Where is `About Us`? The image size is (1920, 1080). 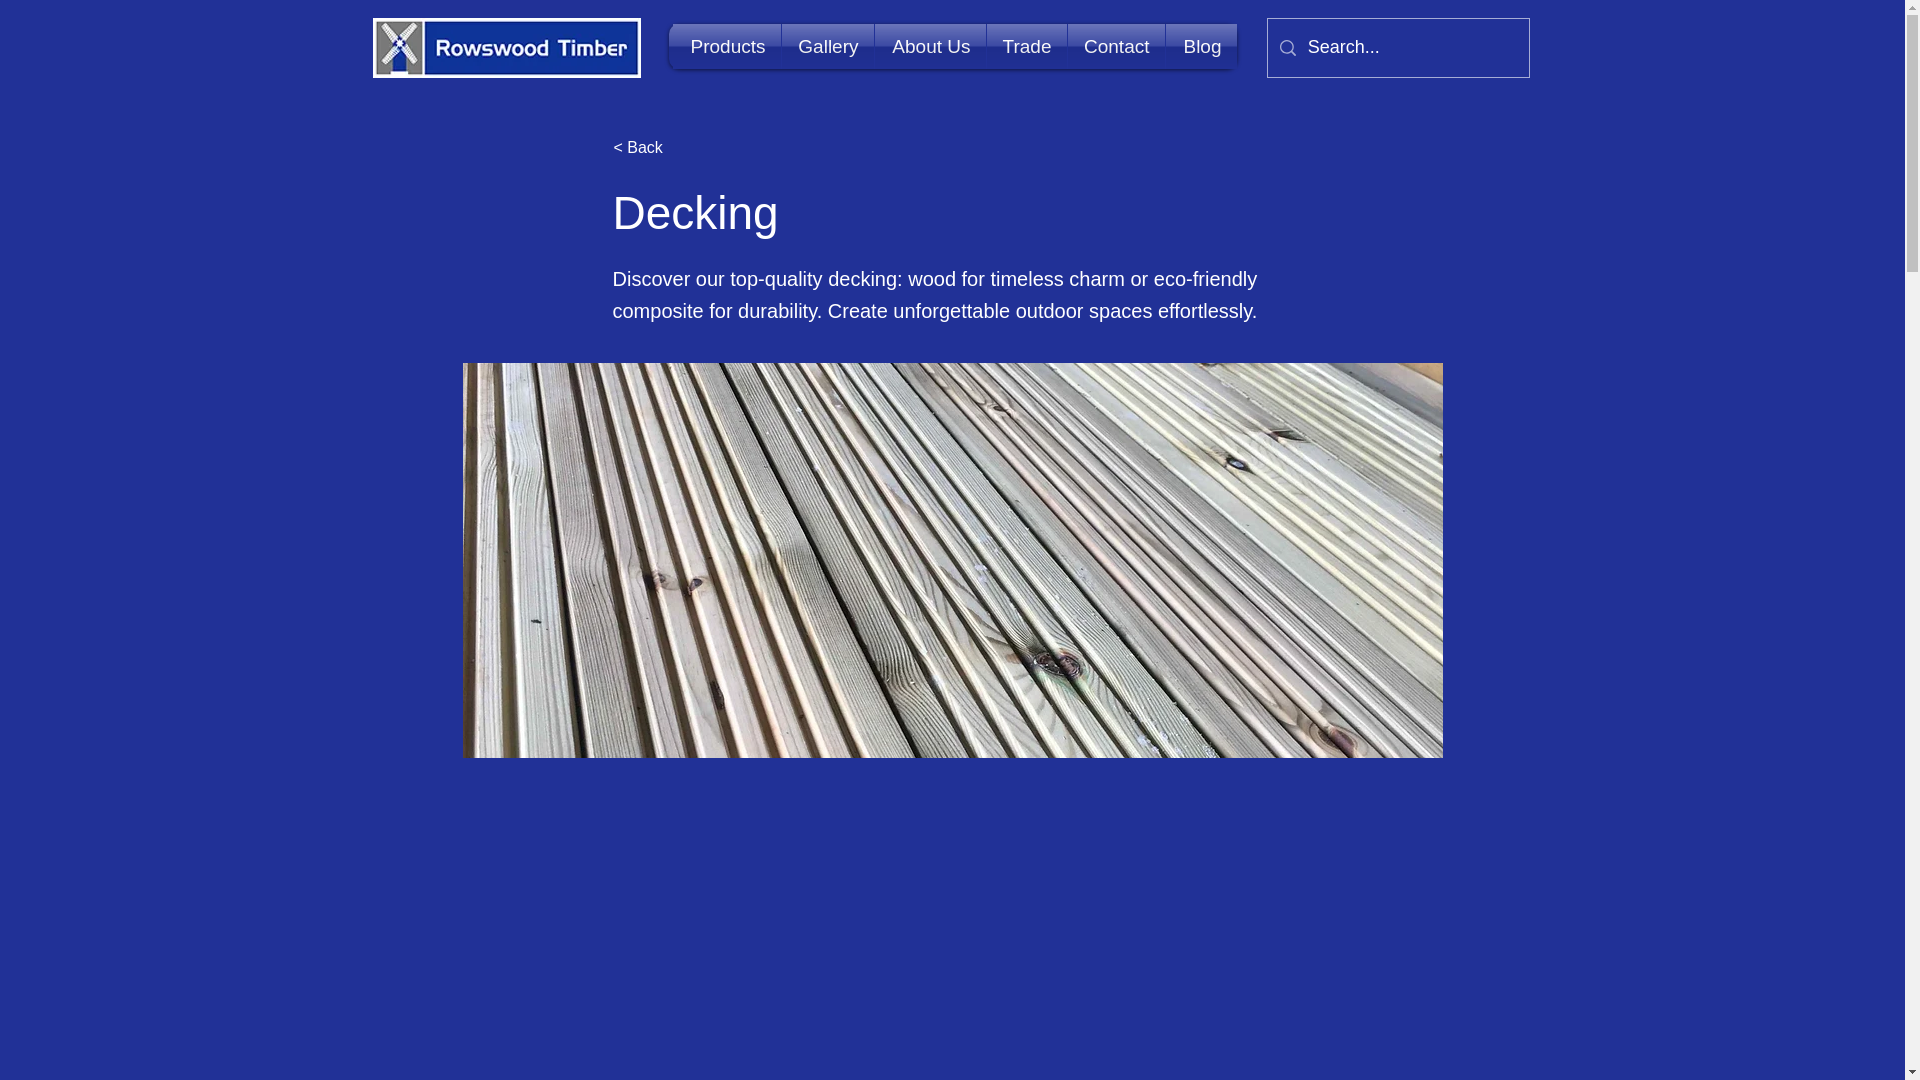
About Us is located at coordinates (928, 46).